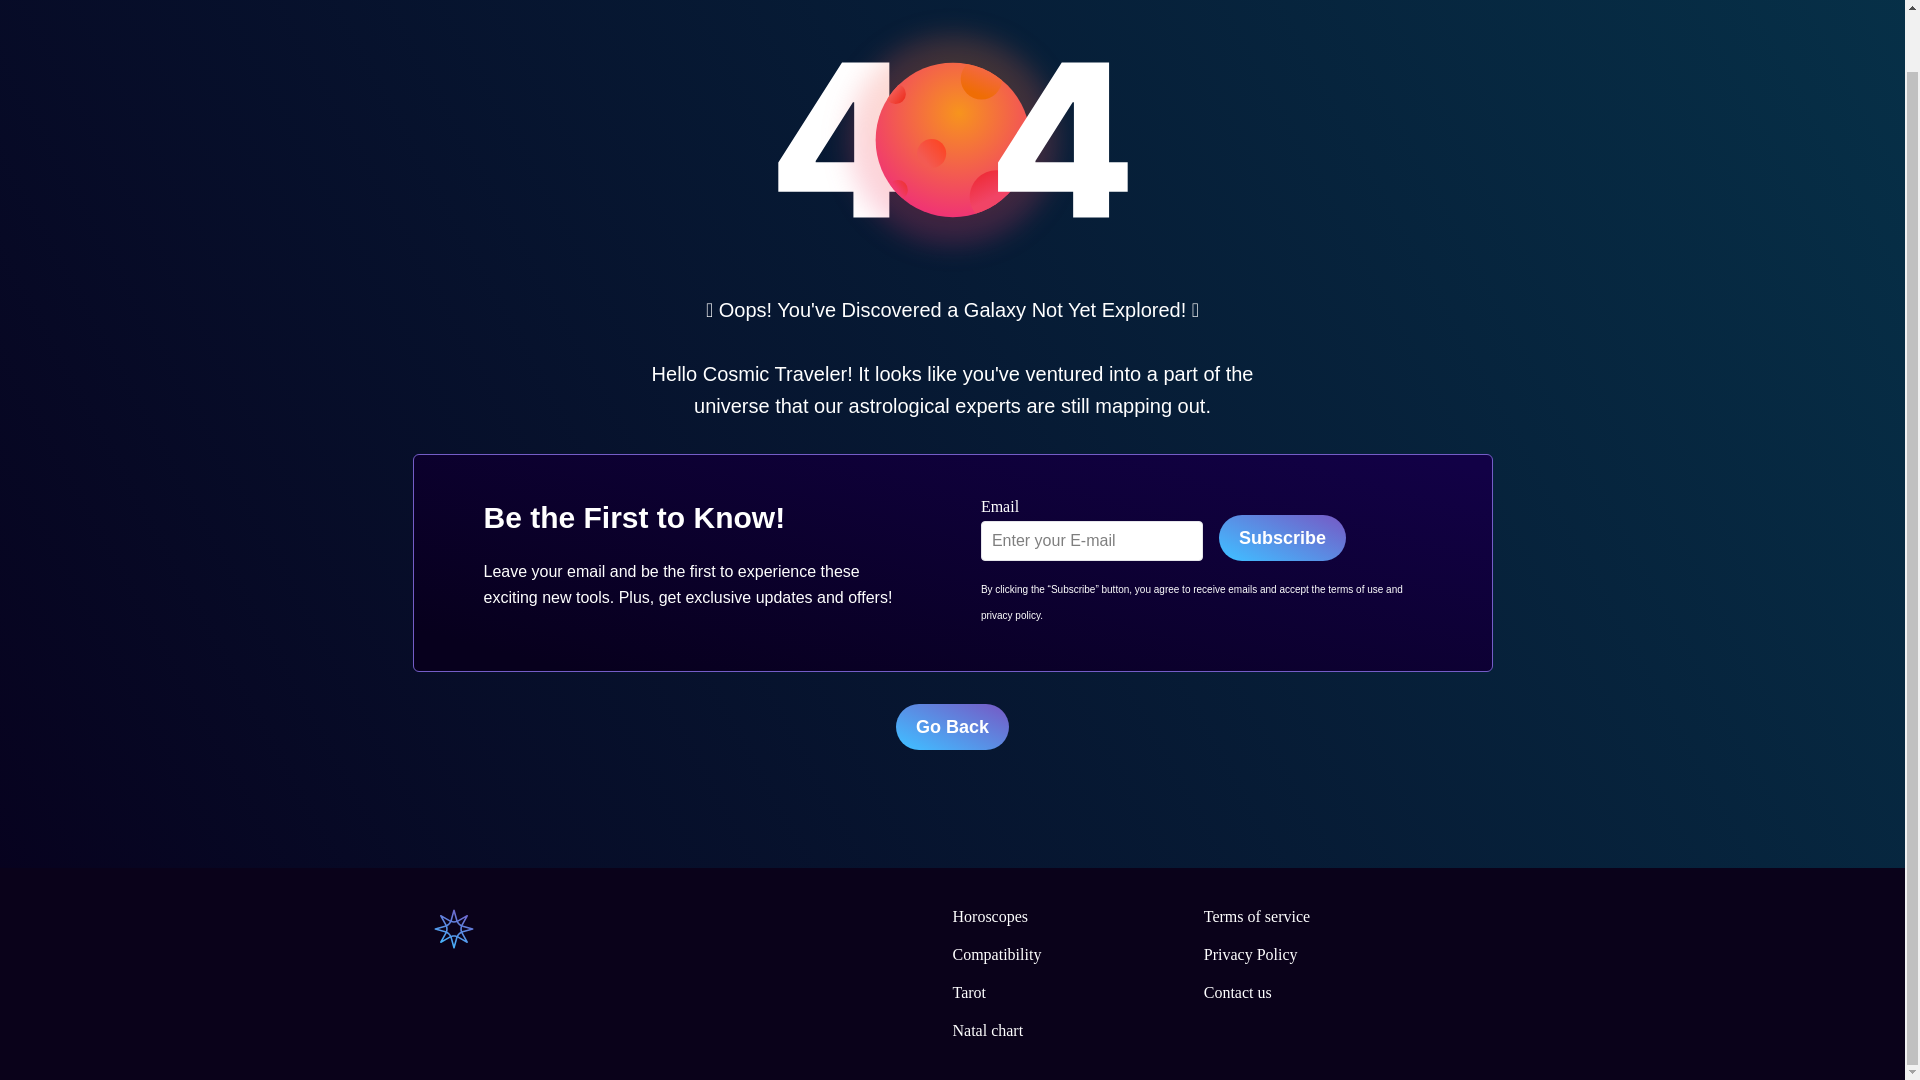 The image size is (1920, 1080). I want to click on Privacy Policy, so click(1250, 954).